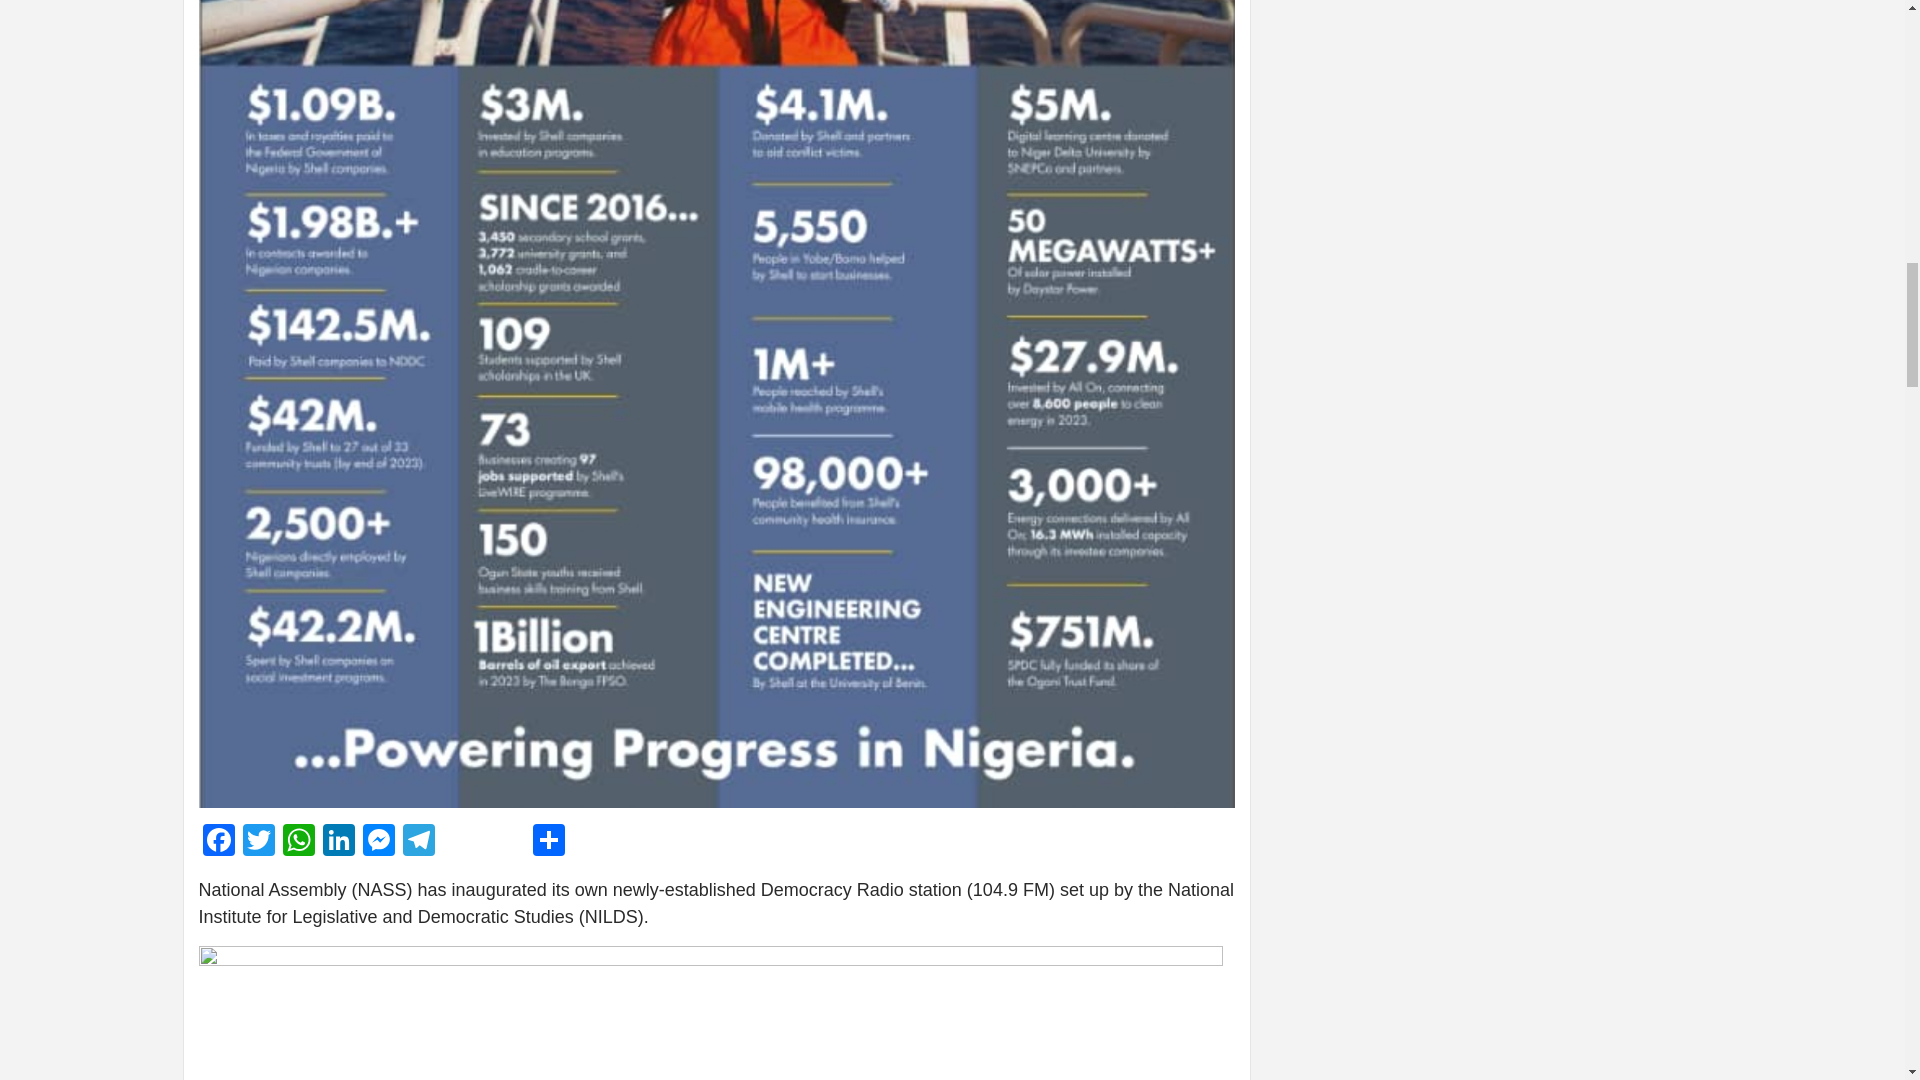 The image size is (1920, 1080). Describe the element at coordinates (377, 842) in the screenshot. I see `Messenger` at that location.